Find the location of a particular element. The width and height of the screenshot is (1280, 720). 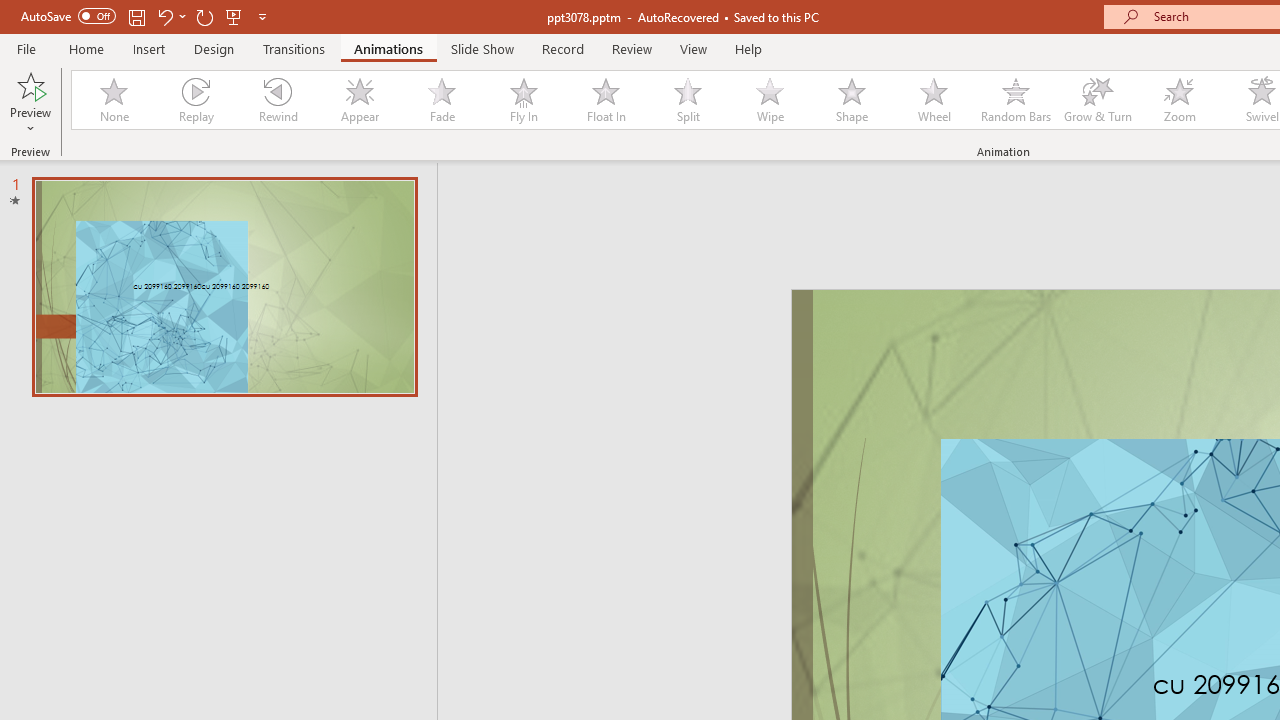

Fly In is located at coordinates (523, 100).